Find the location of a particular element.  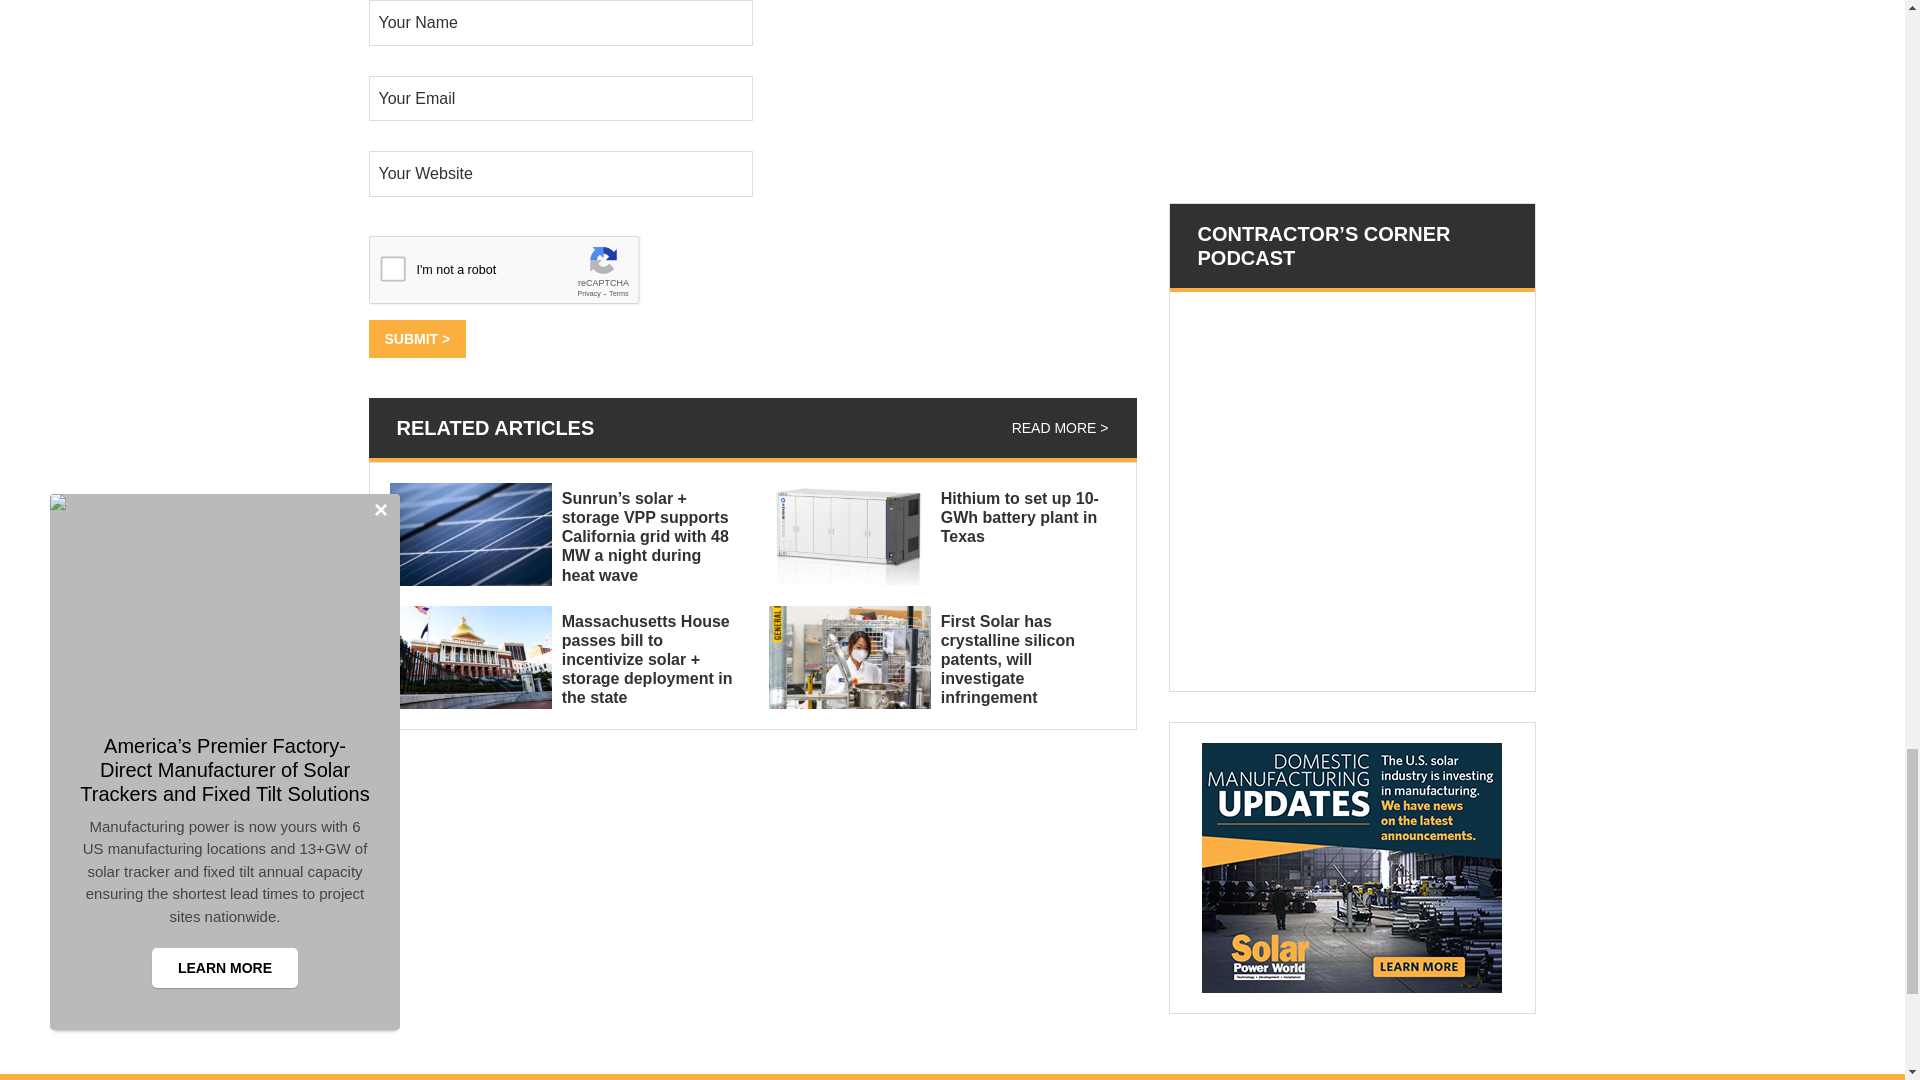

3rd party ad content is located at coordinates (1318, 86).